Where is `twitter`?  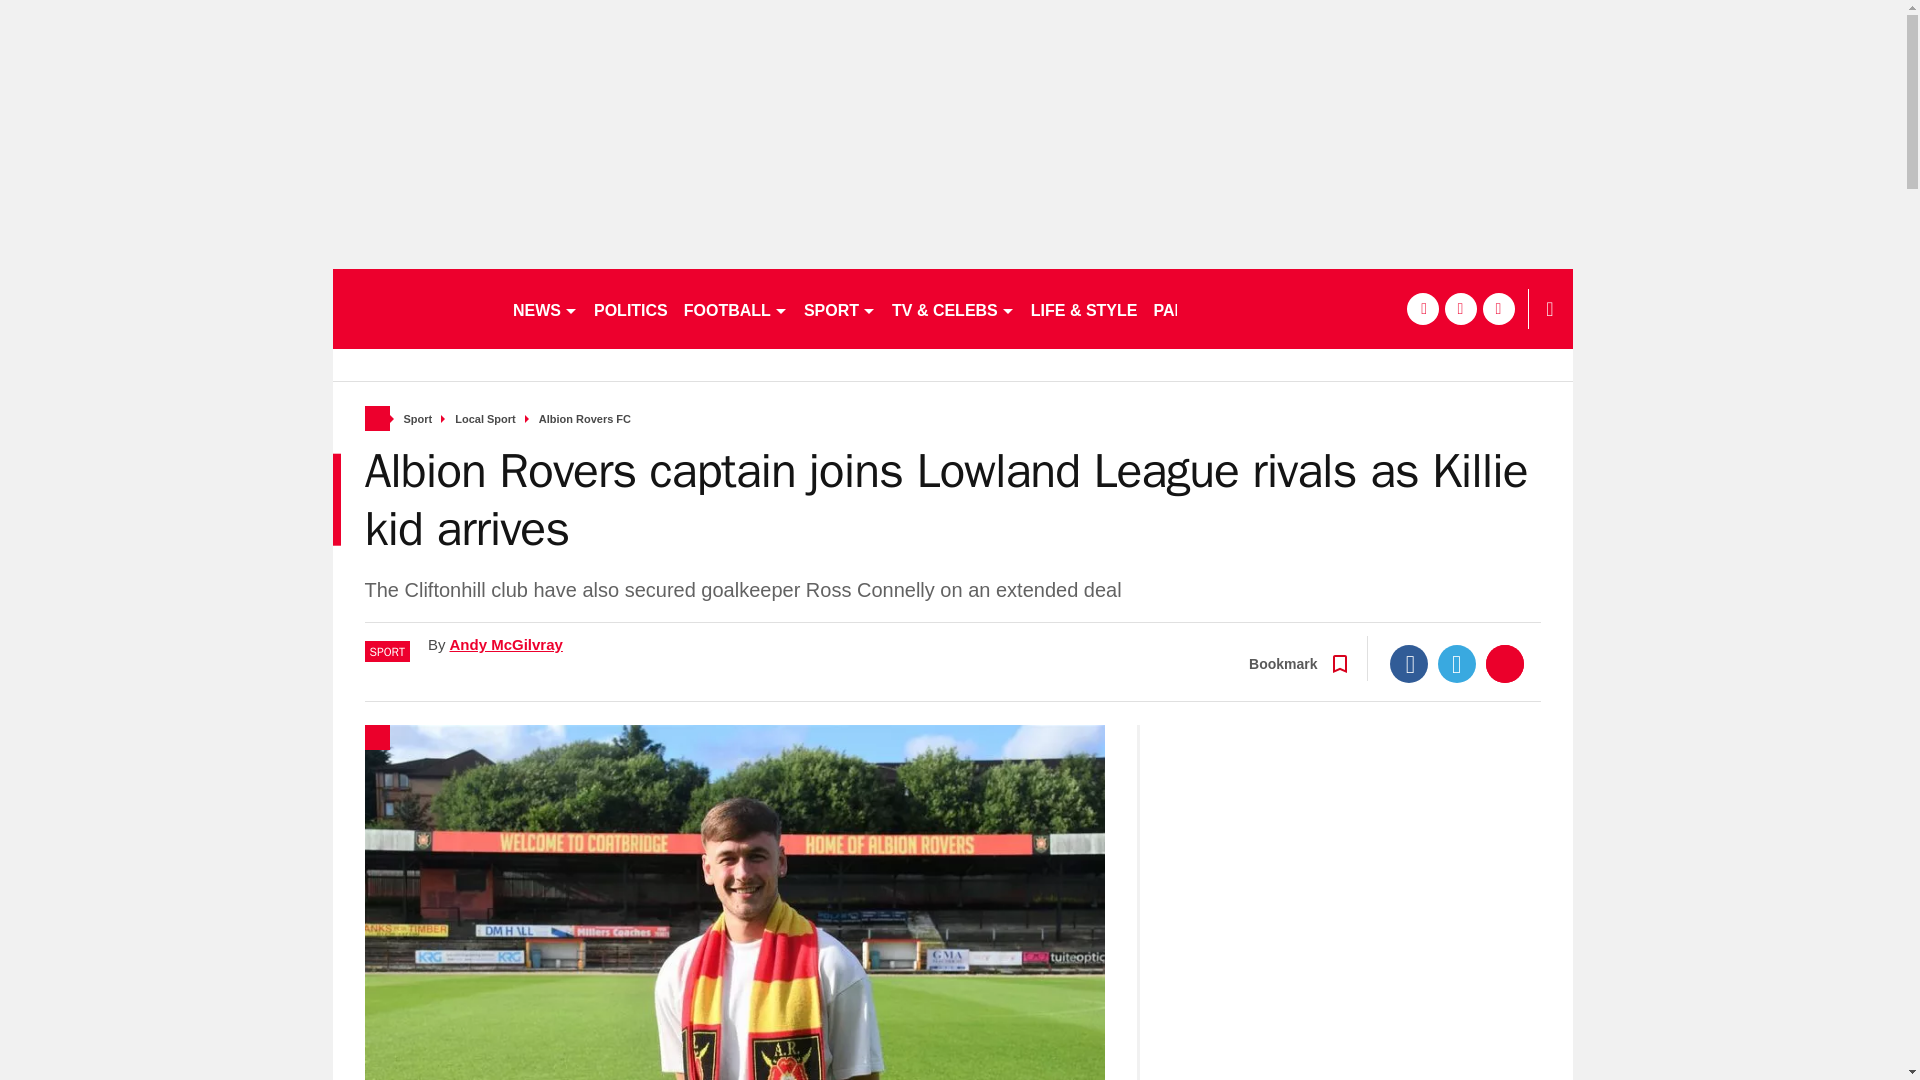
twitter is located at coordinates (1460, 308).